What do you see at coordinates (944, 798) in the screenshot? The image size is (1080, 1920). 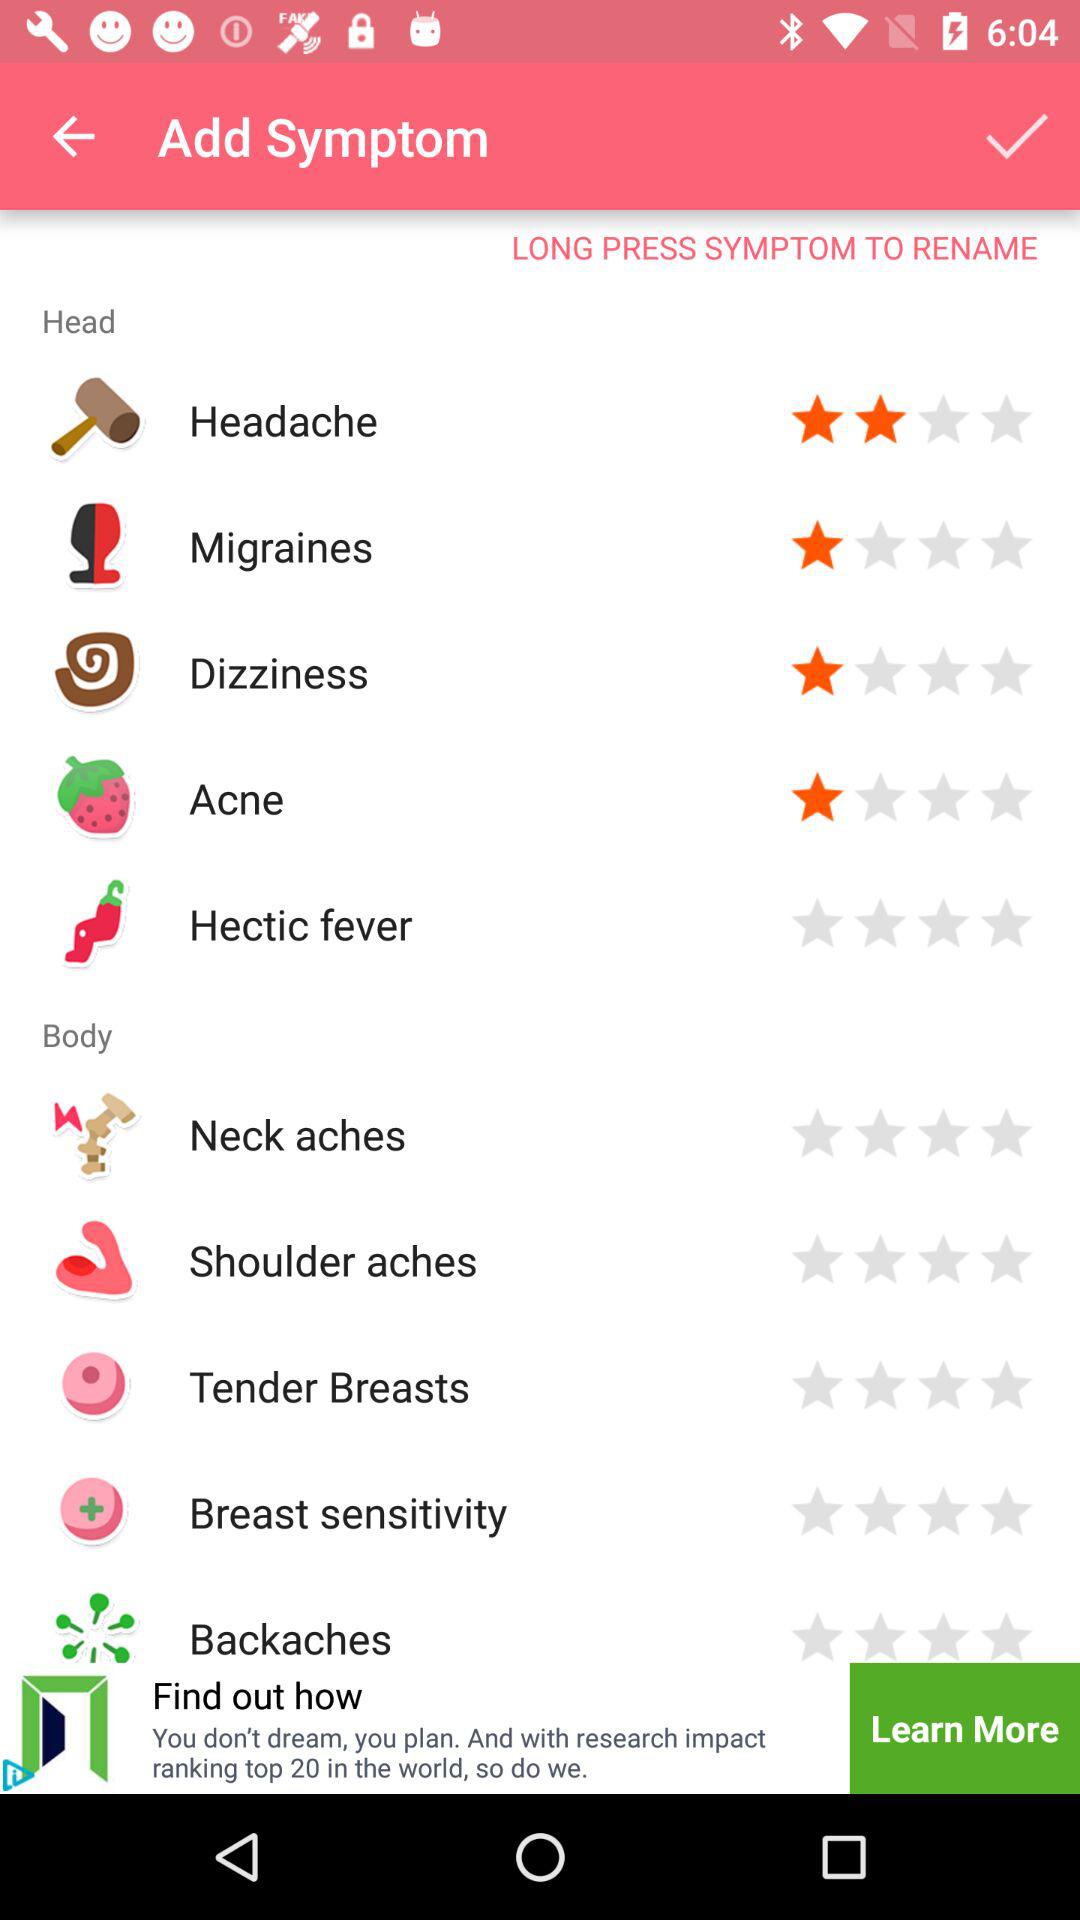 I see `rate the level of symptom` at bounding box center [944, 798].